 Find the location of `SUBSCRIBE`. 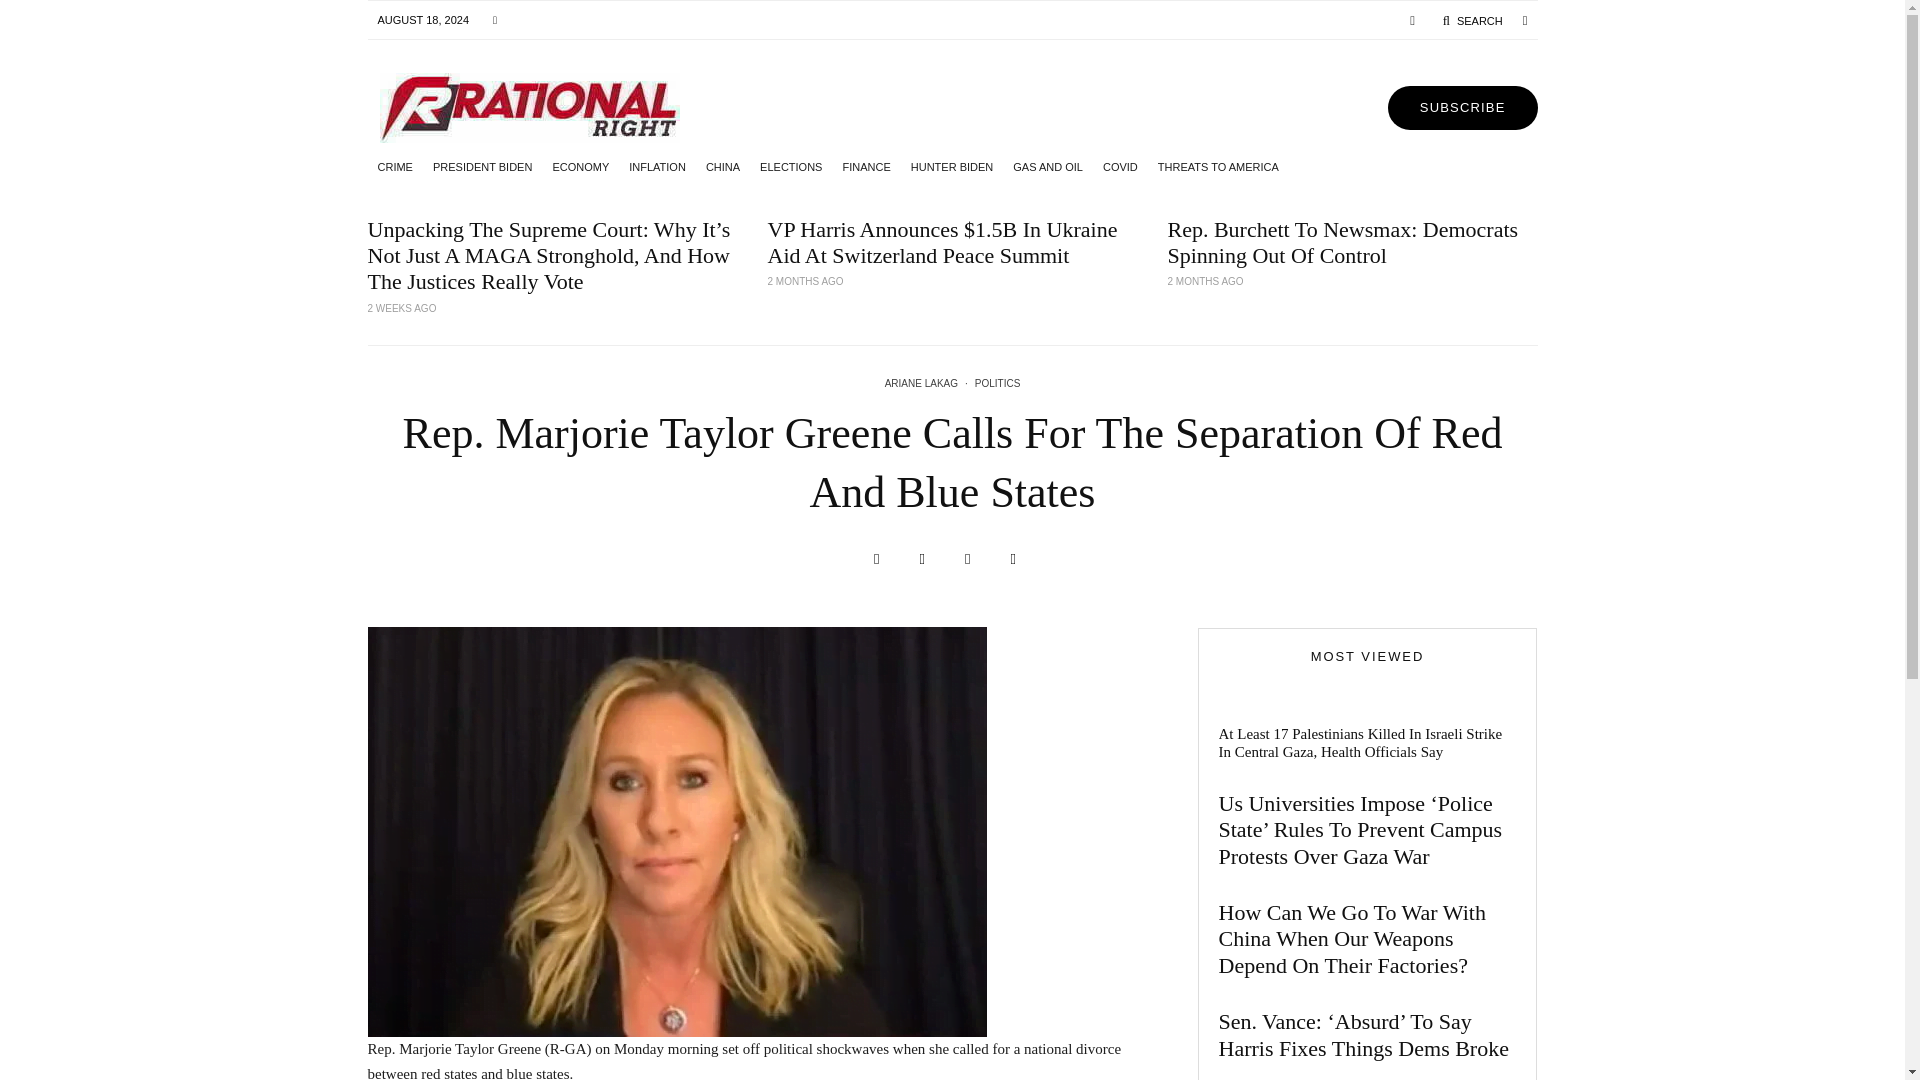

SUBSCRIBE is located at coordinates (1462, 108).